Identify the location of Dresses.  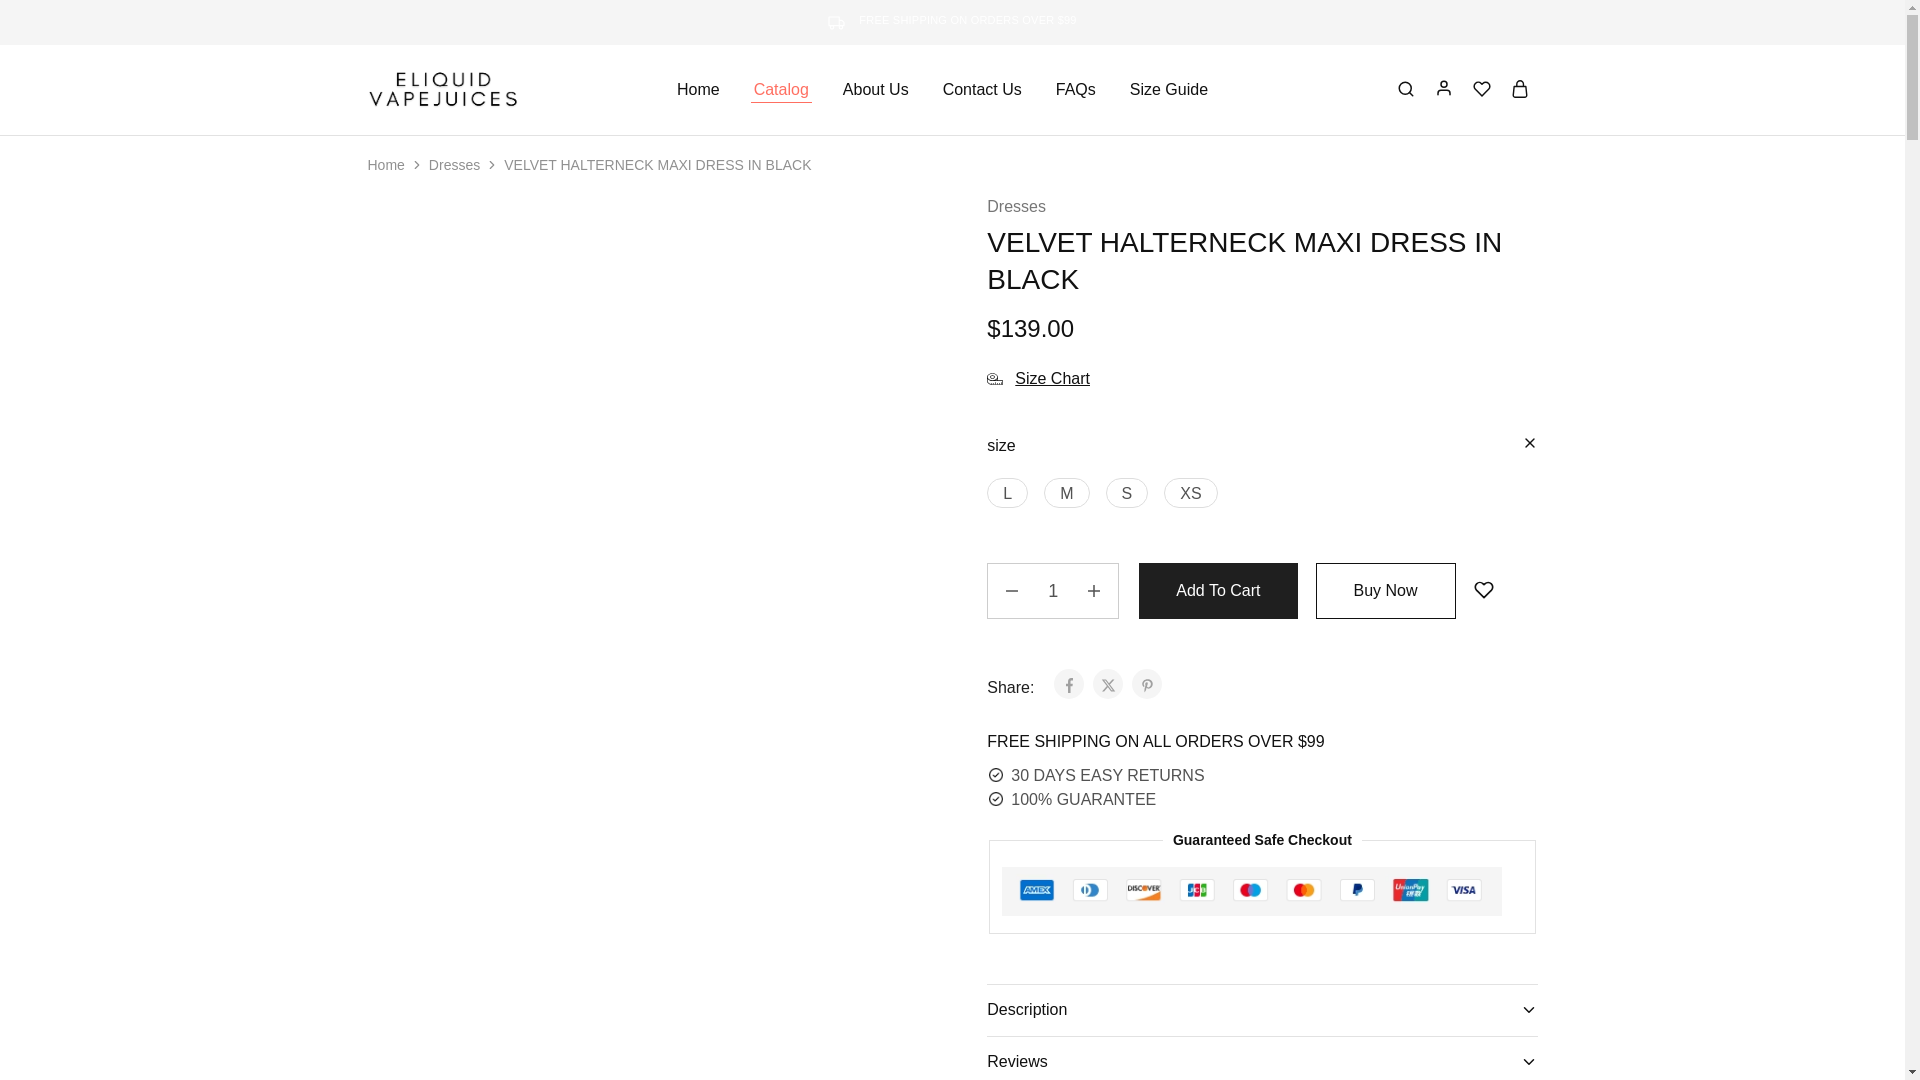
(1016, 207).